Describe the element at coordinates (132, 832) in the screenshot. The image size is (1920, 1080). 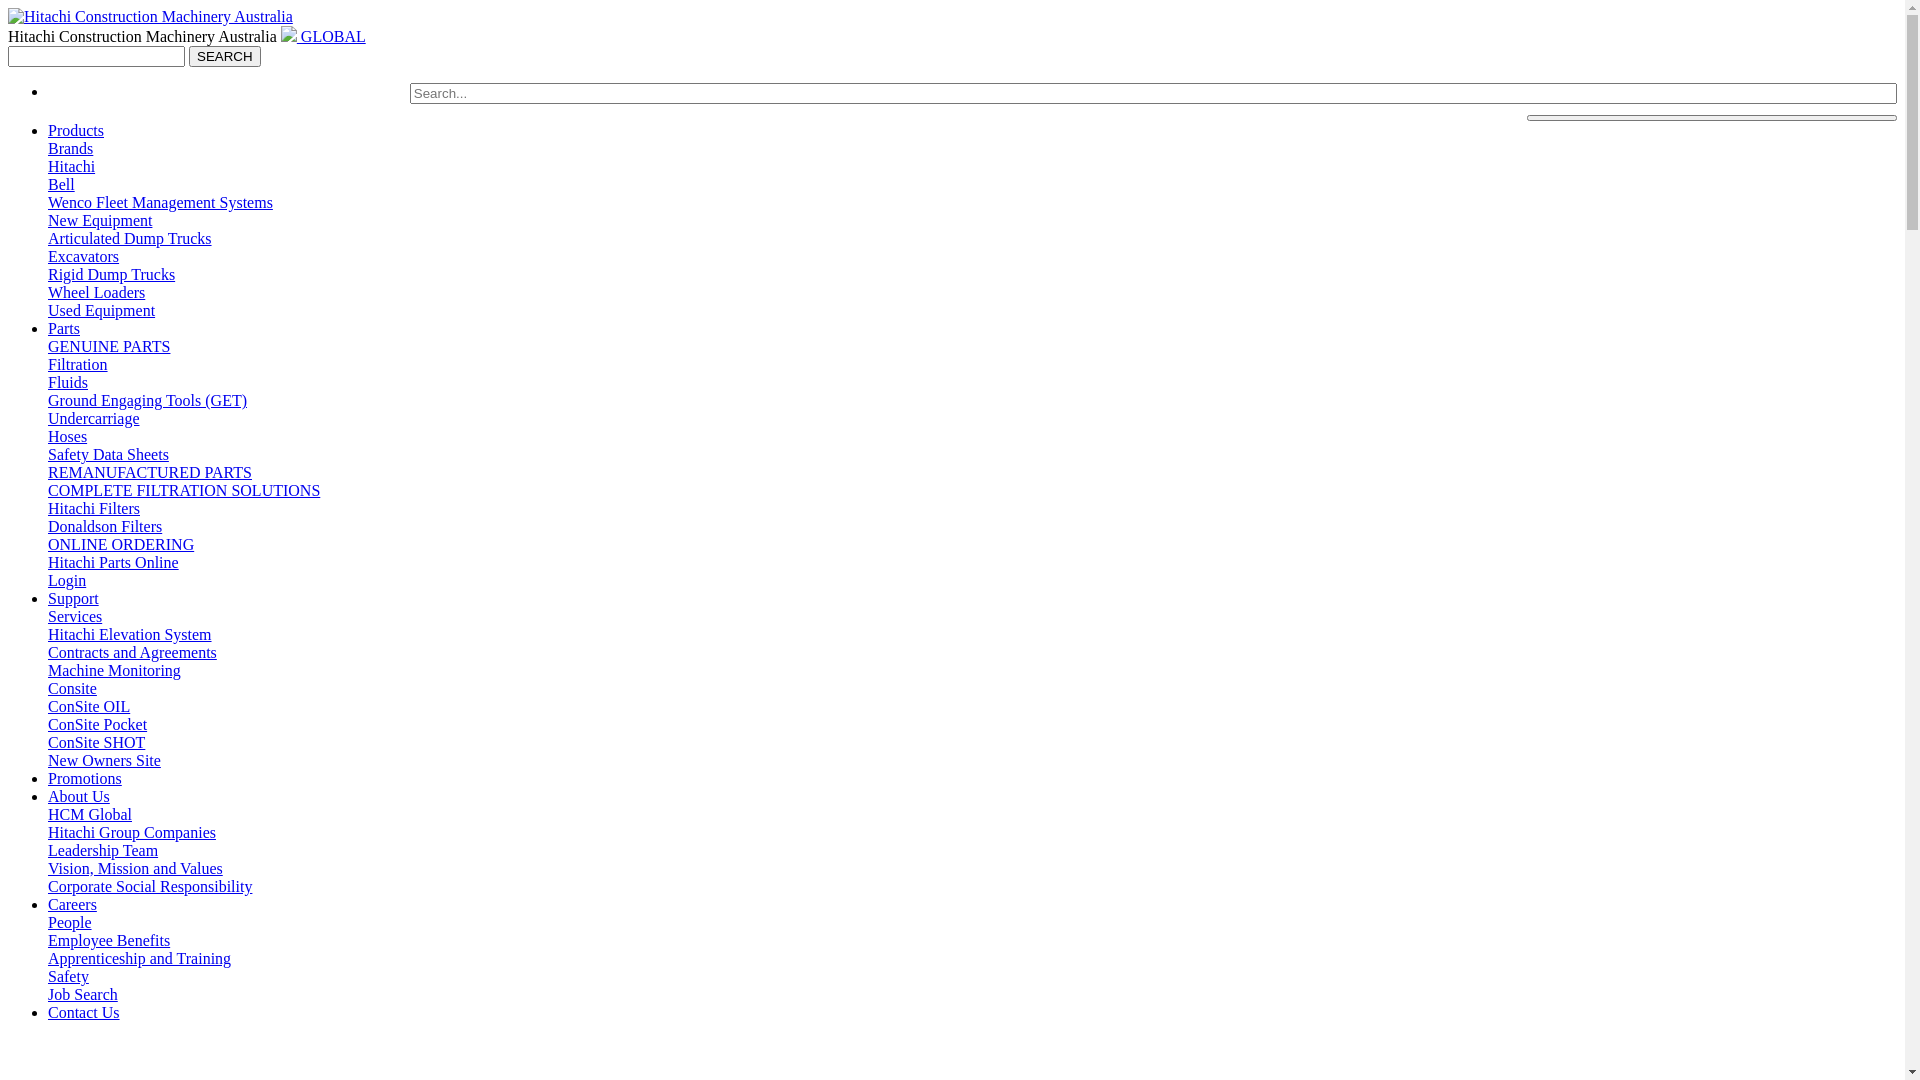
I see `Hitachi Group Companies` at that location.